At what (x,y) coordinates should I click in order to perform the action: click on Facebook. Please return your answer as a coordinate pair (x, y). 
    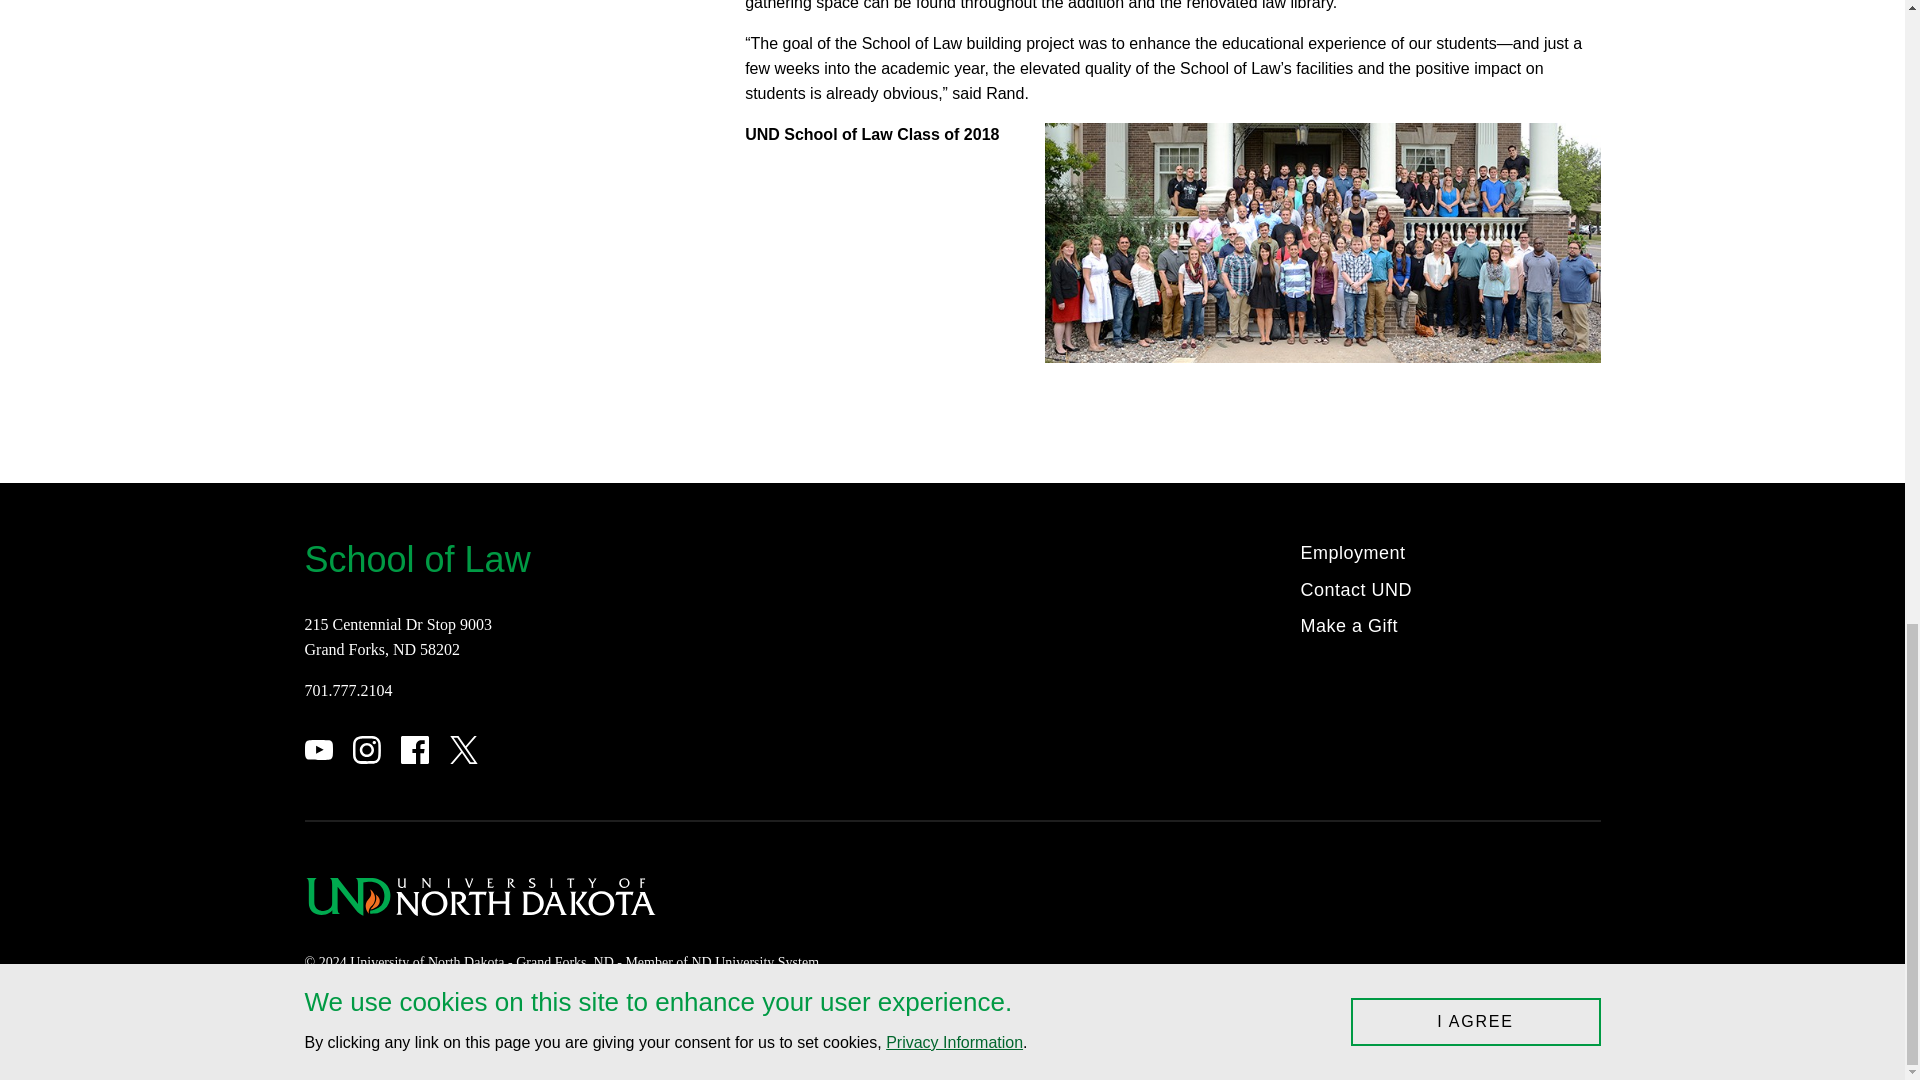
    Looking at the image, I should click on (414, 749).